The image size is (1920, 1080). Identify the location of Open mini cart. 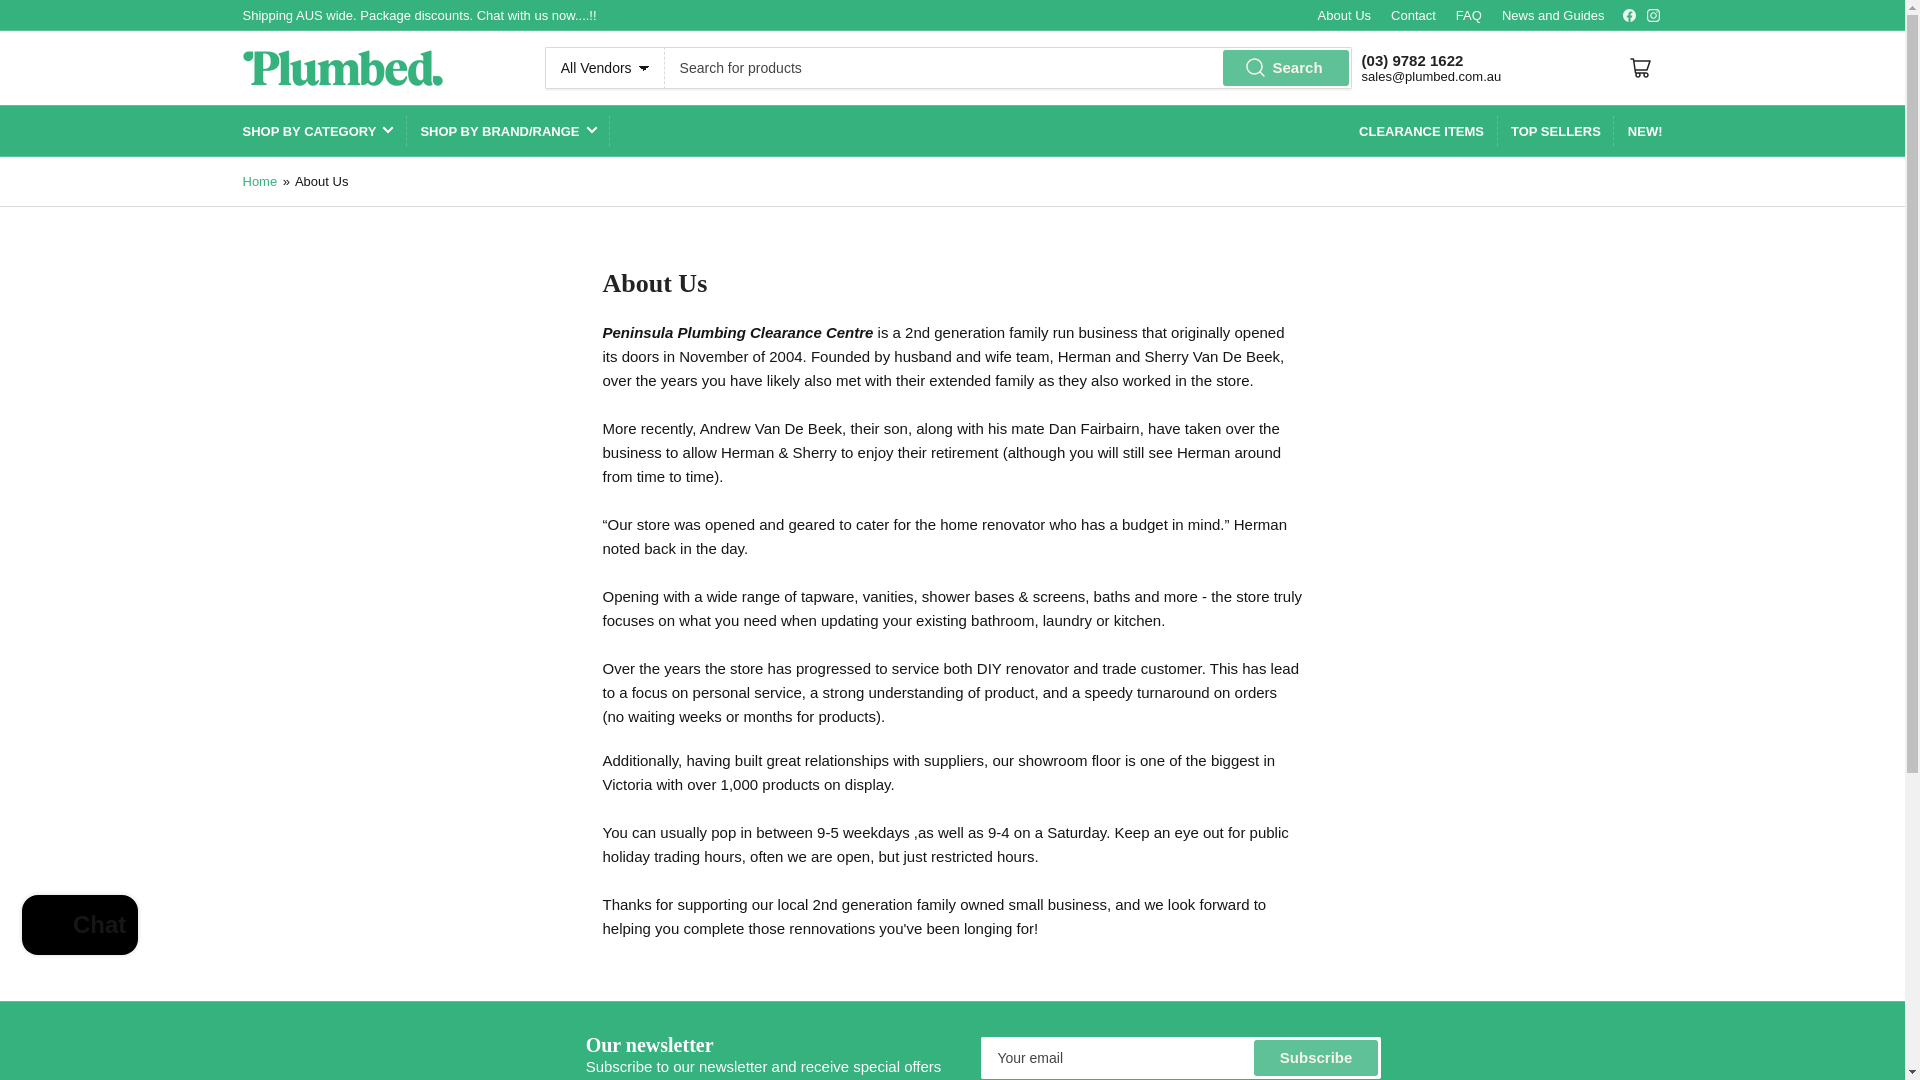
(1640, 68).